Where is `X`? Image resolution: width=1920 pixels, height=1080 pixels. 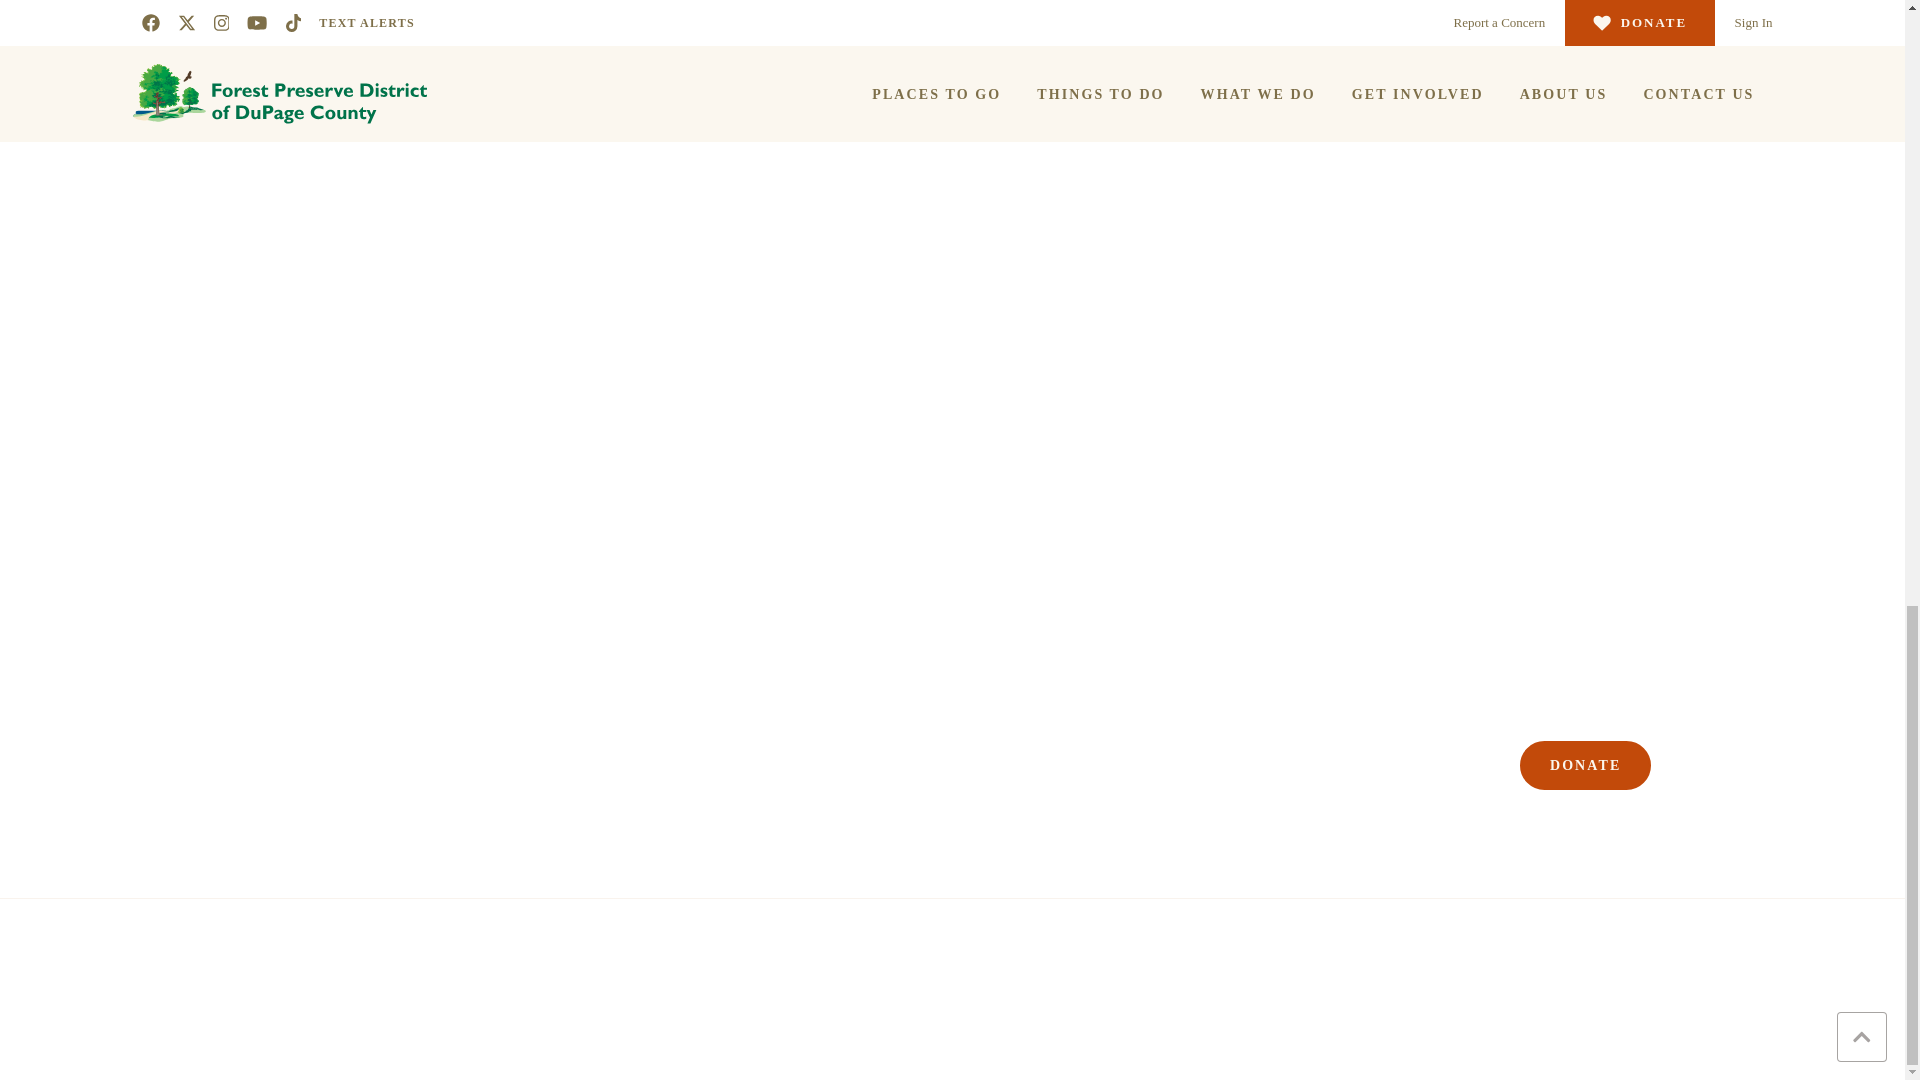
X is located at coordinates (1556, 652).